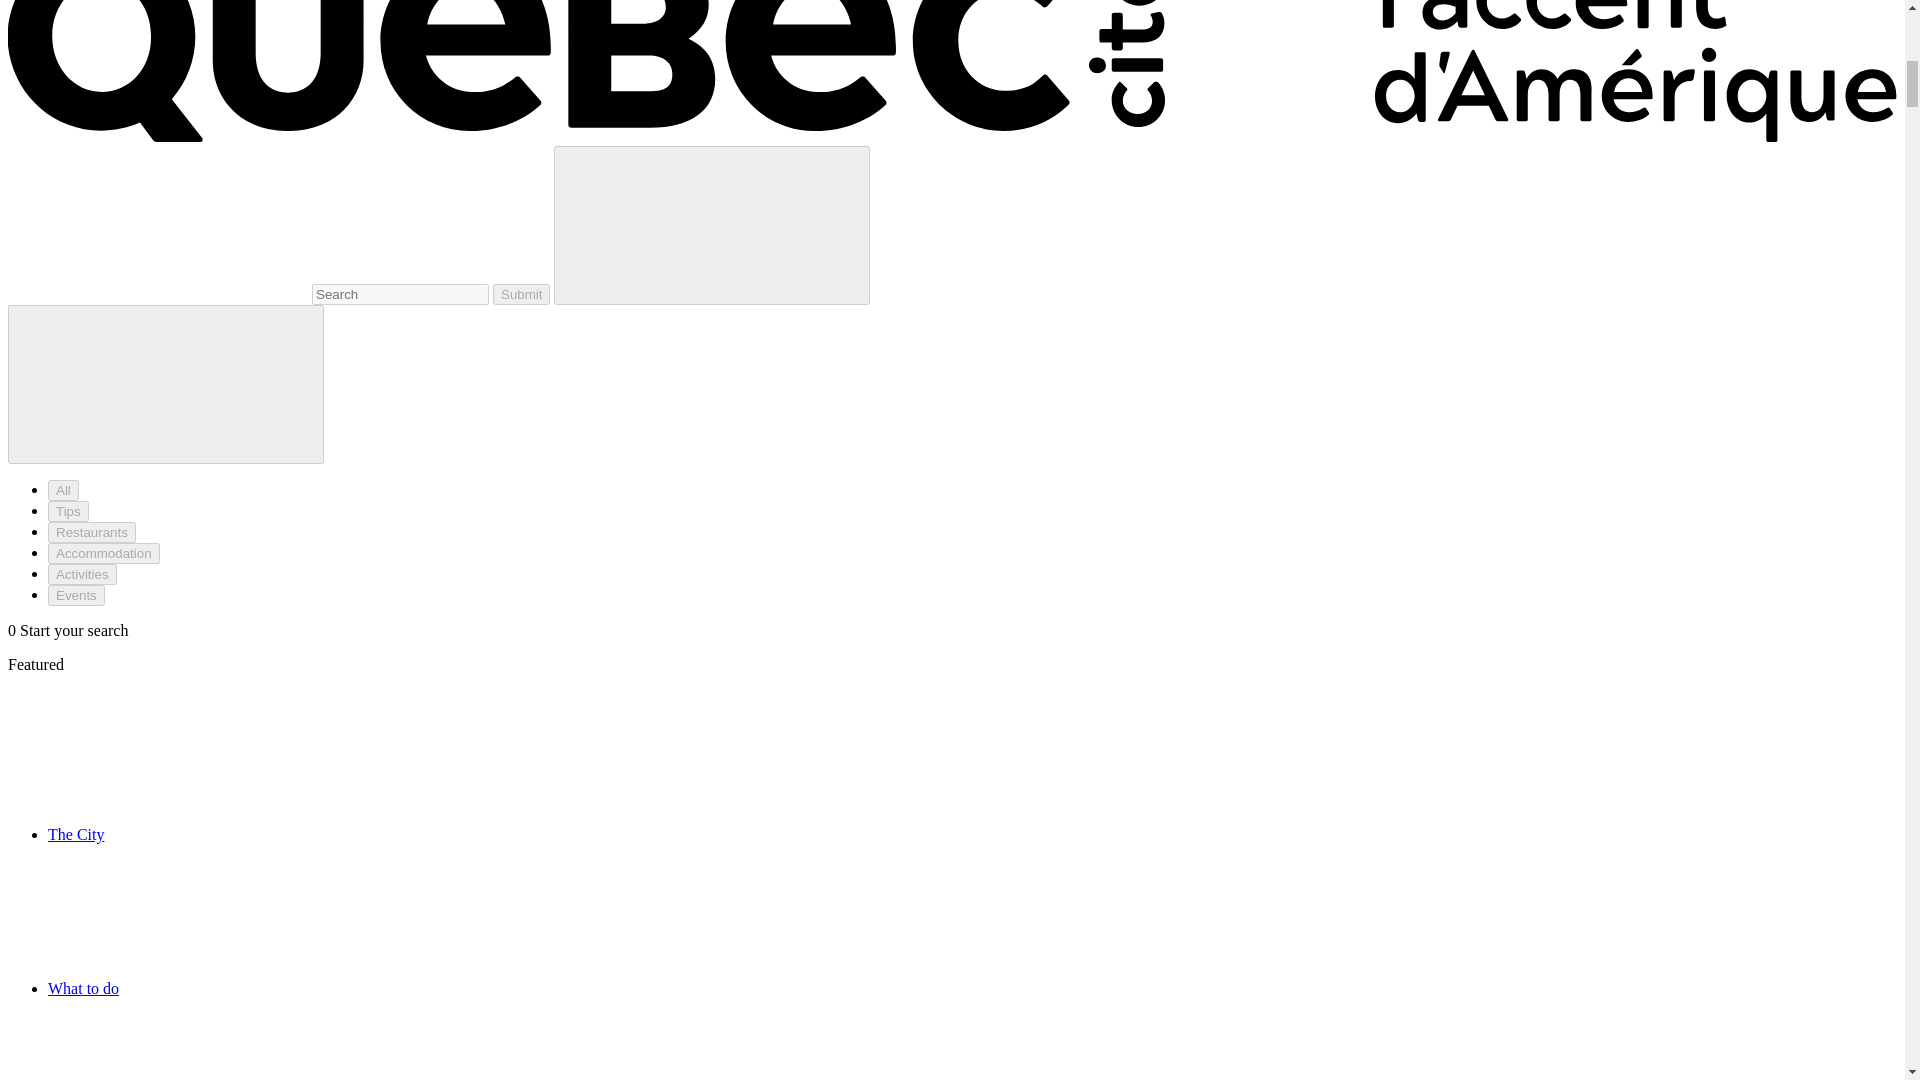 The height and width of the screenshot is (1080, 1920). What do you see at coordinates (233, 988) in the screenshot?
I see `What to do` at bounding box center [233, 988].